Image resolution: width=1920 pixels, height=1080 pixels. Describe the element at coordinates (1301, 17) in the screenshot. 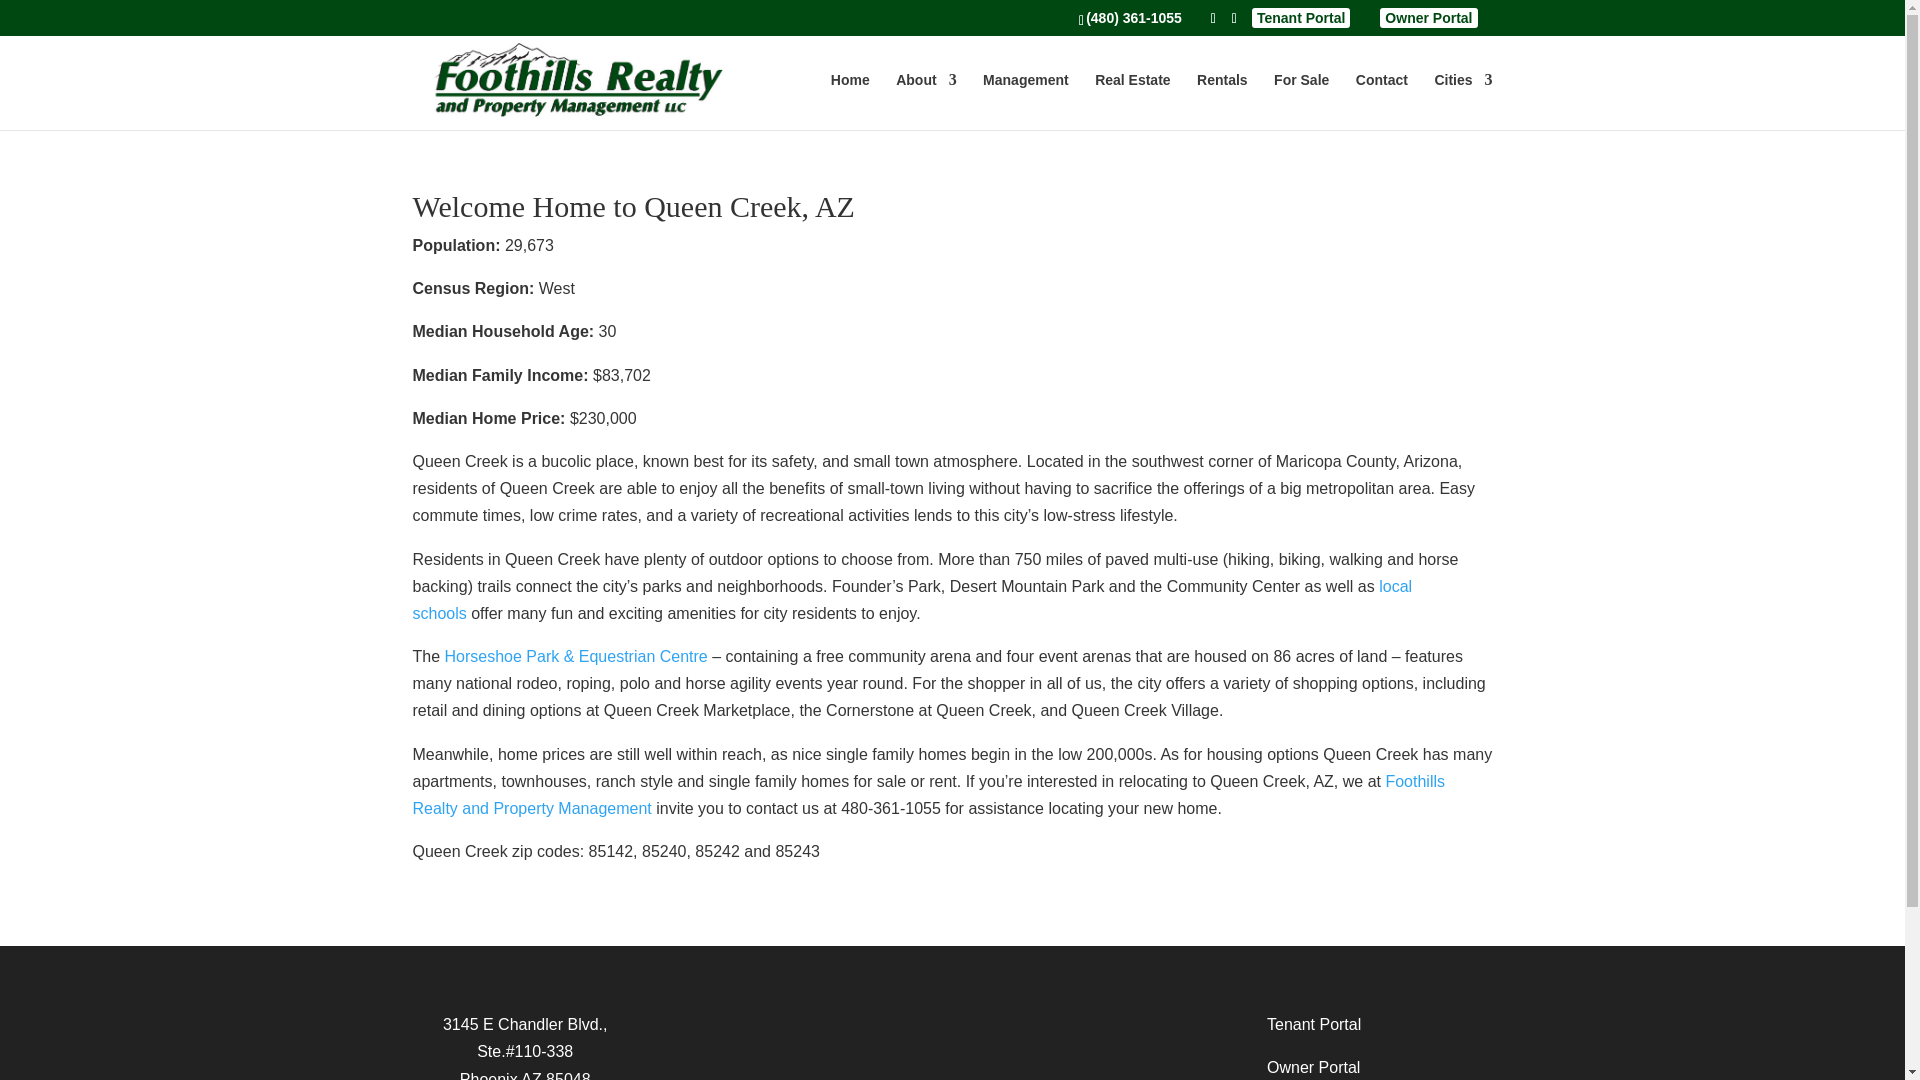

I see `Tenant Portal` at that location.